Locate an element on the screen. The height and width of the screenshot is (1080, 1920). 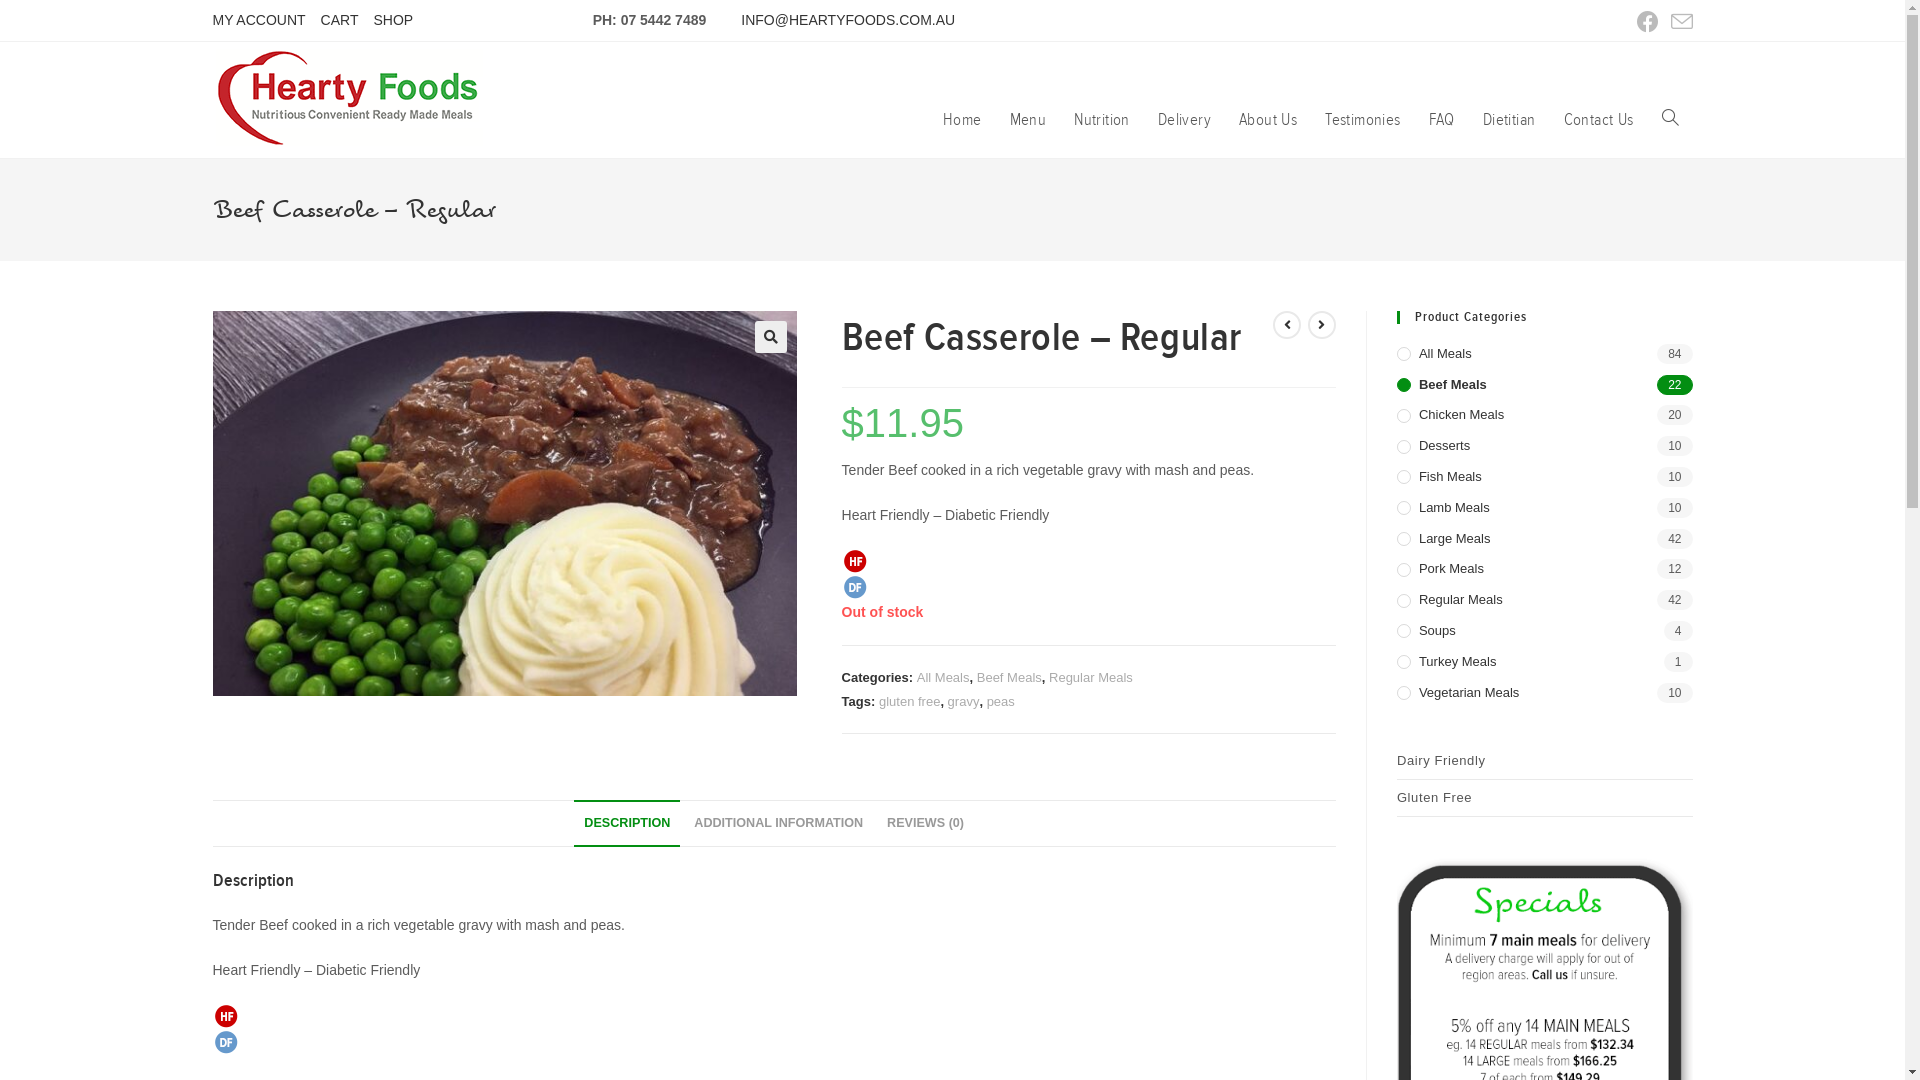
DESCRIPTION is located at coordinates (627, 824).